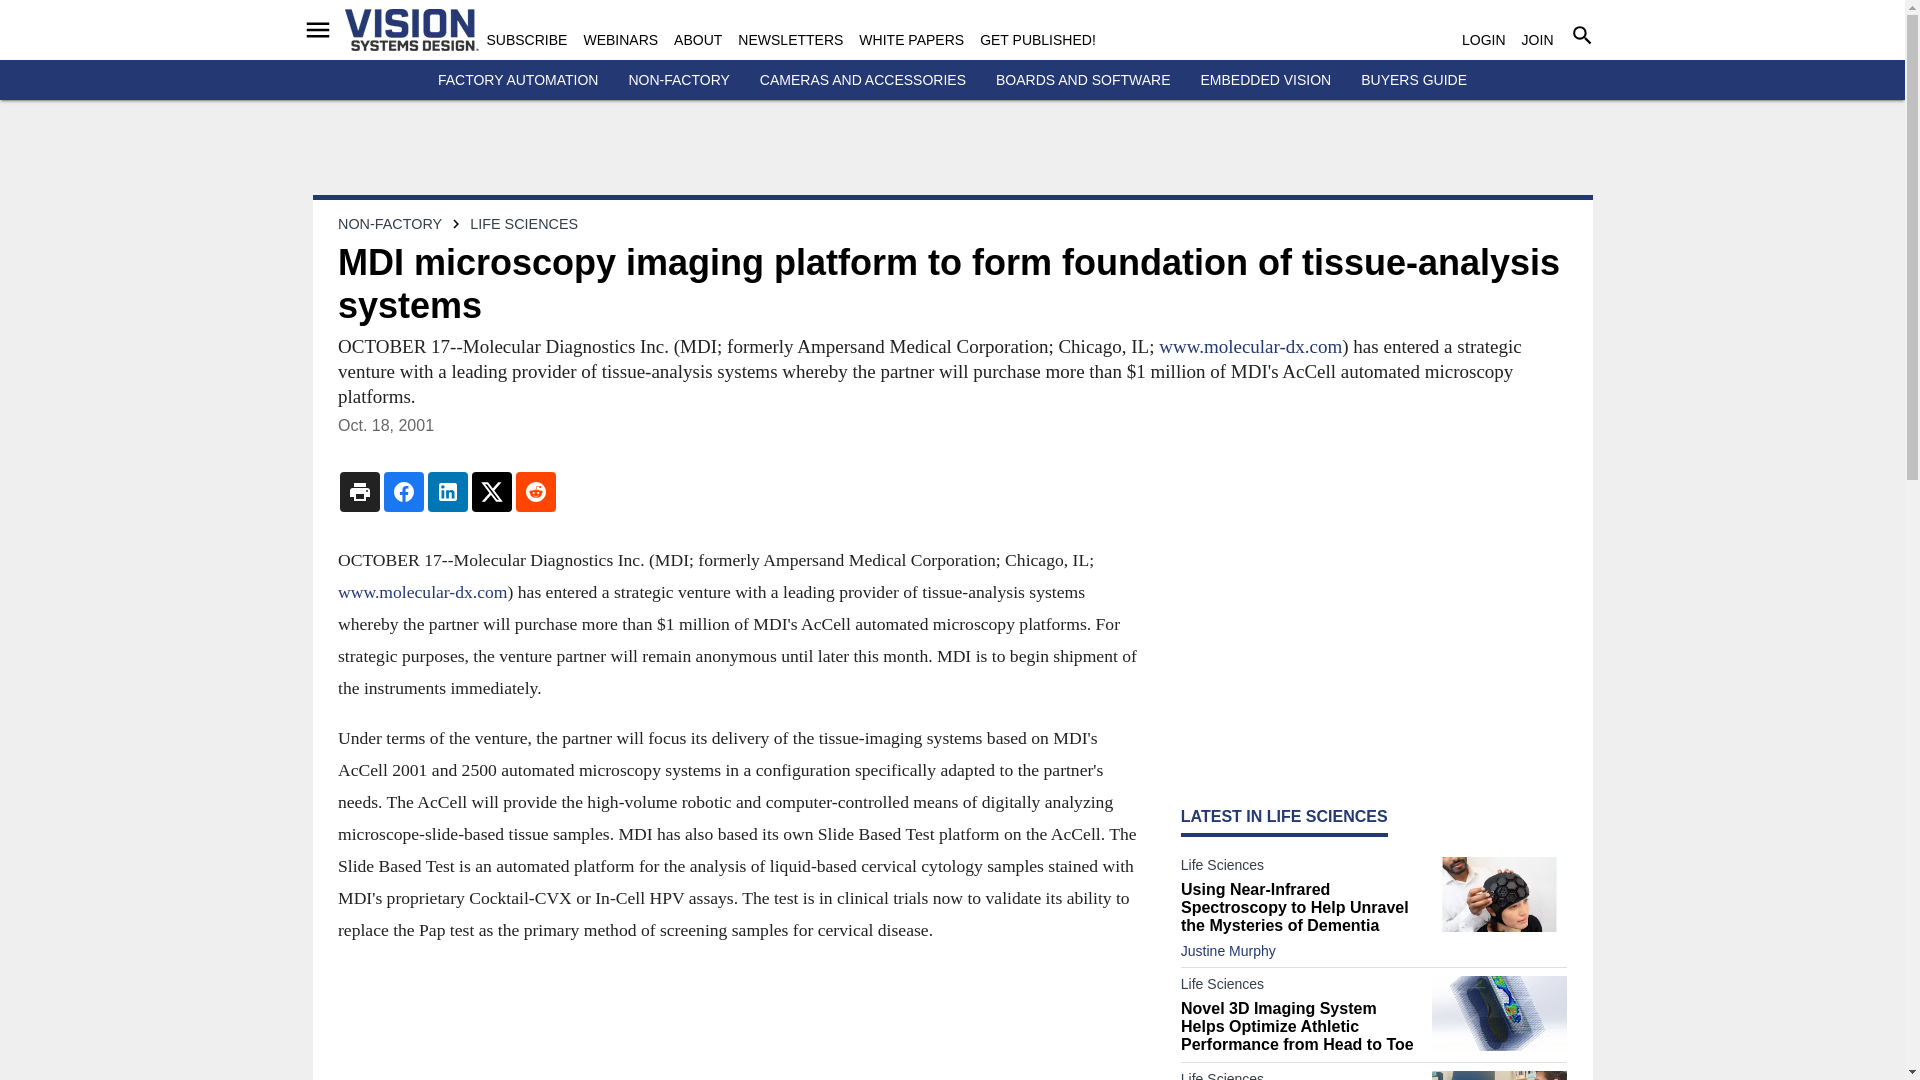 The image size is (1920, 1080). I want to click on BUYERS GUIDE, so click(1414, 80).